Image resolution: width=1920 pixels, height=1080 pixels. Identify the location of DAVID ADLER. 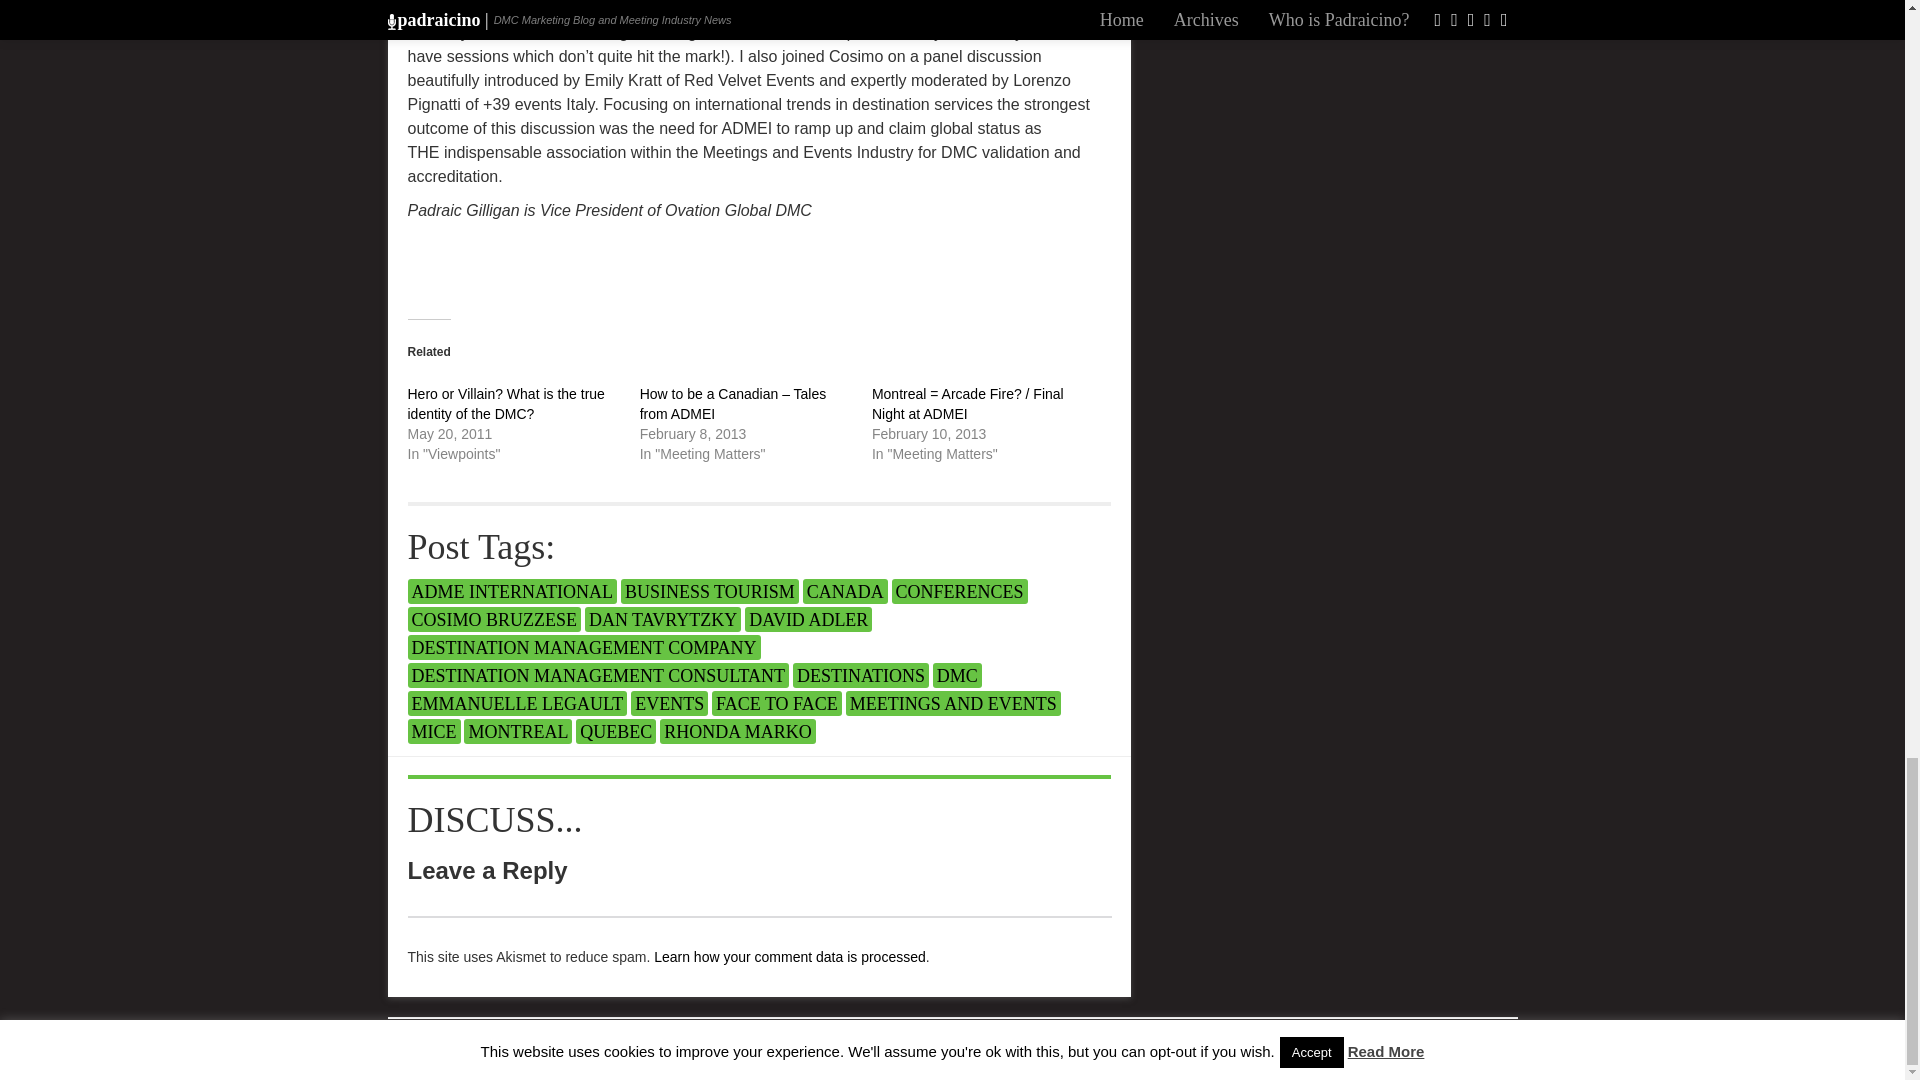
(808, 618).